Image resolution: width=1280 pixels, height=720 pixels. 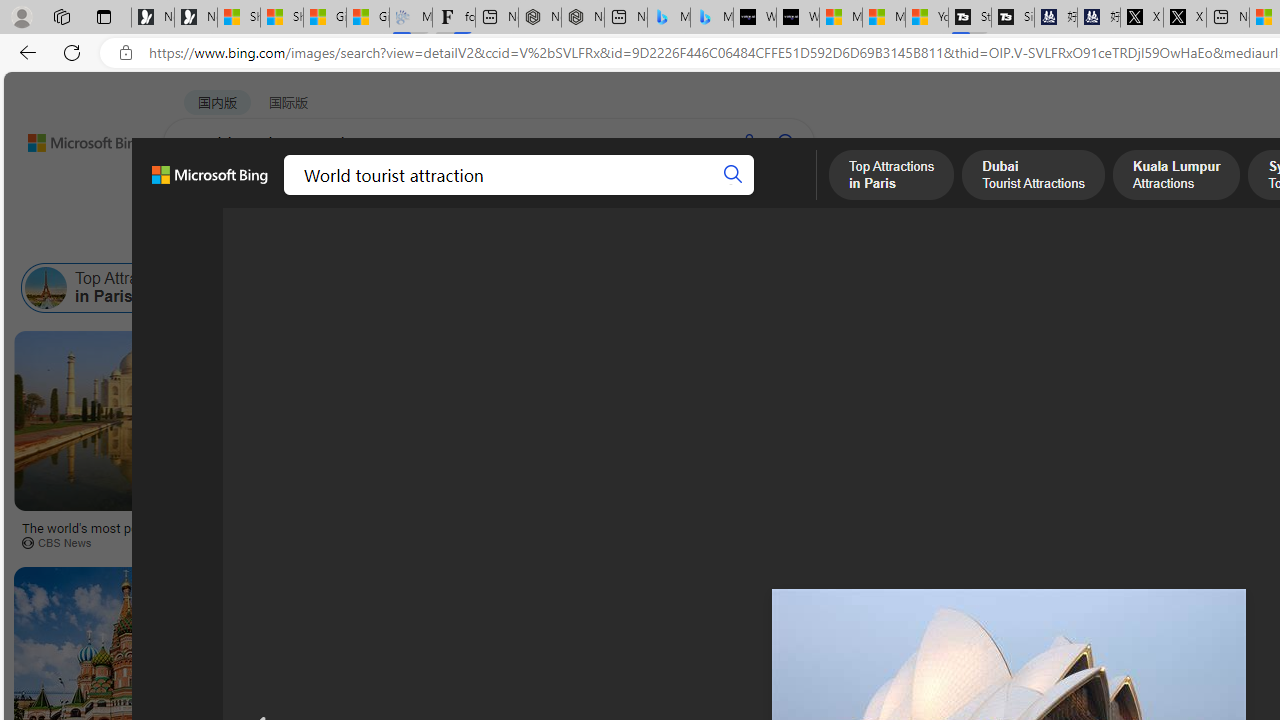 What do you see at coordinates (201, 195) in the screenshot?
I see `WEB` at bounding box center [201, 195].